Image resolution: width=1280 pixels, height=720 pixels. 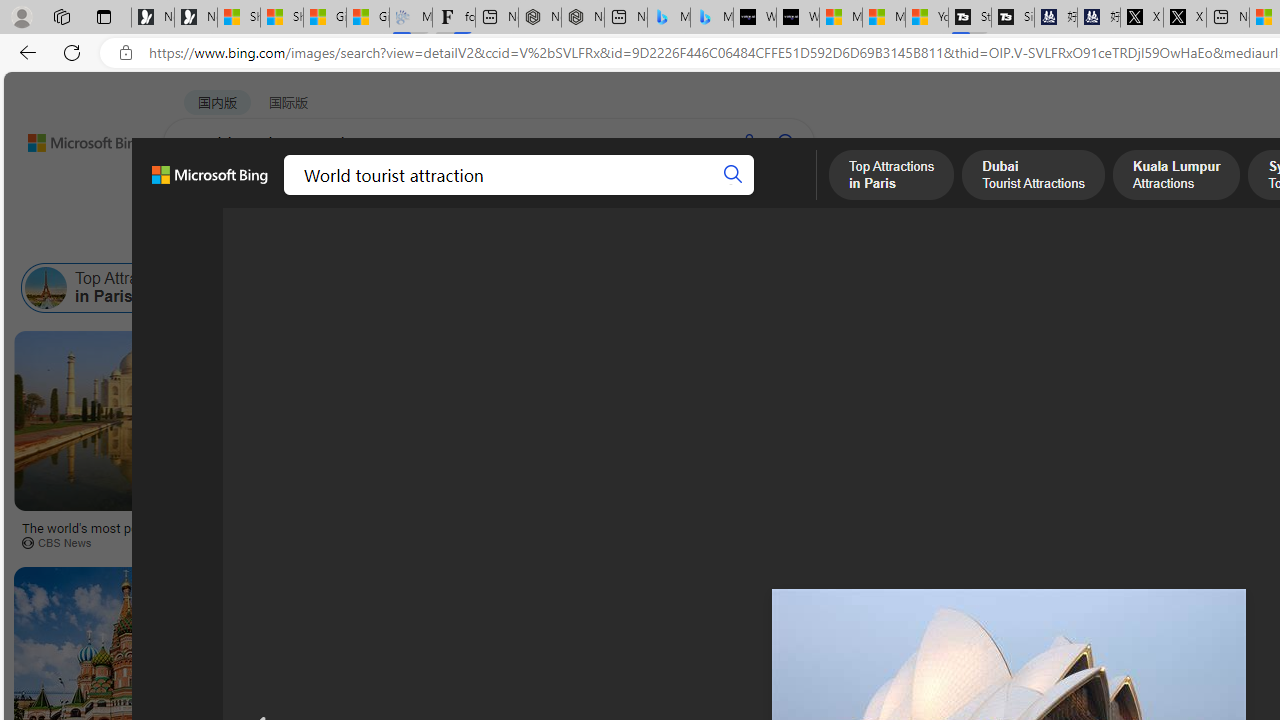 What do you see at coordinates (201, 195) in the screenshot?
I see `WEB` at bounding box center [201, 195].